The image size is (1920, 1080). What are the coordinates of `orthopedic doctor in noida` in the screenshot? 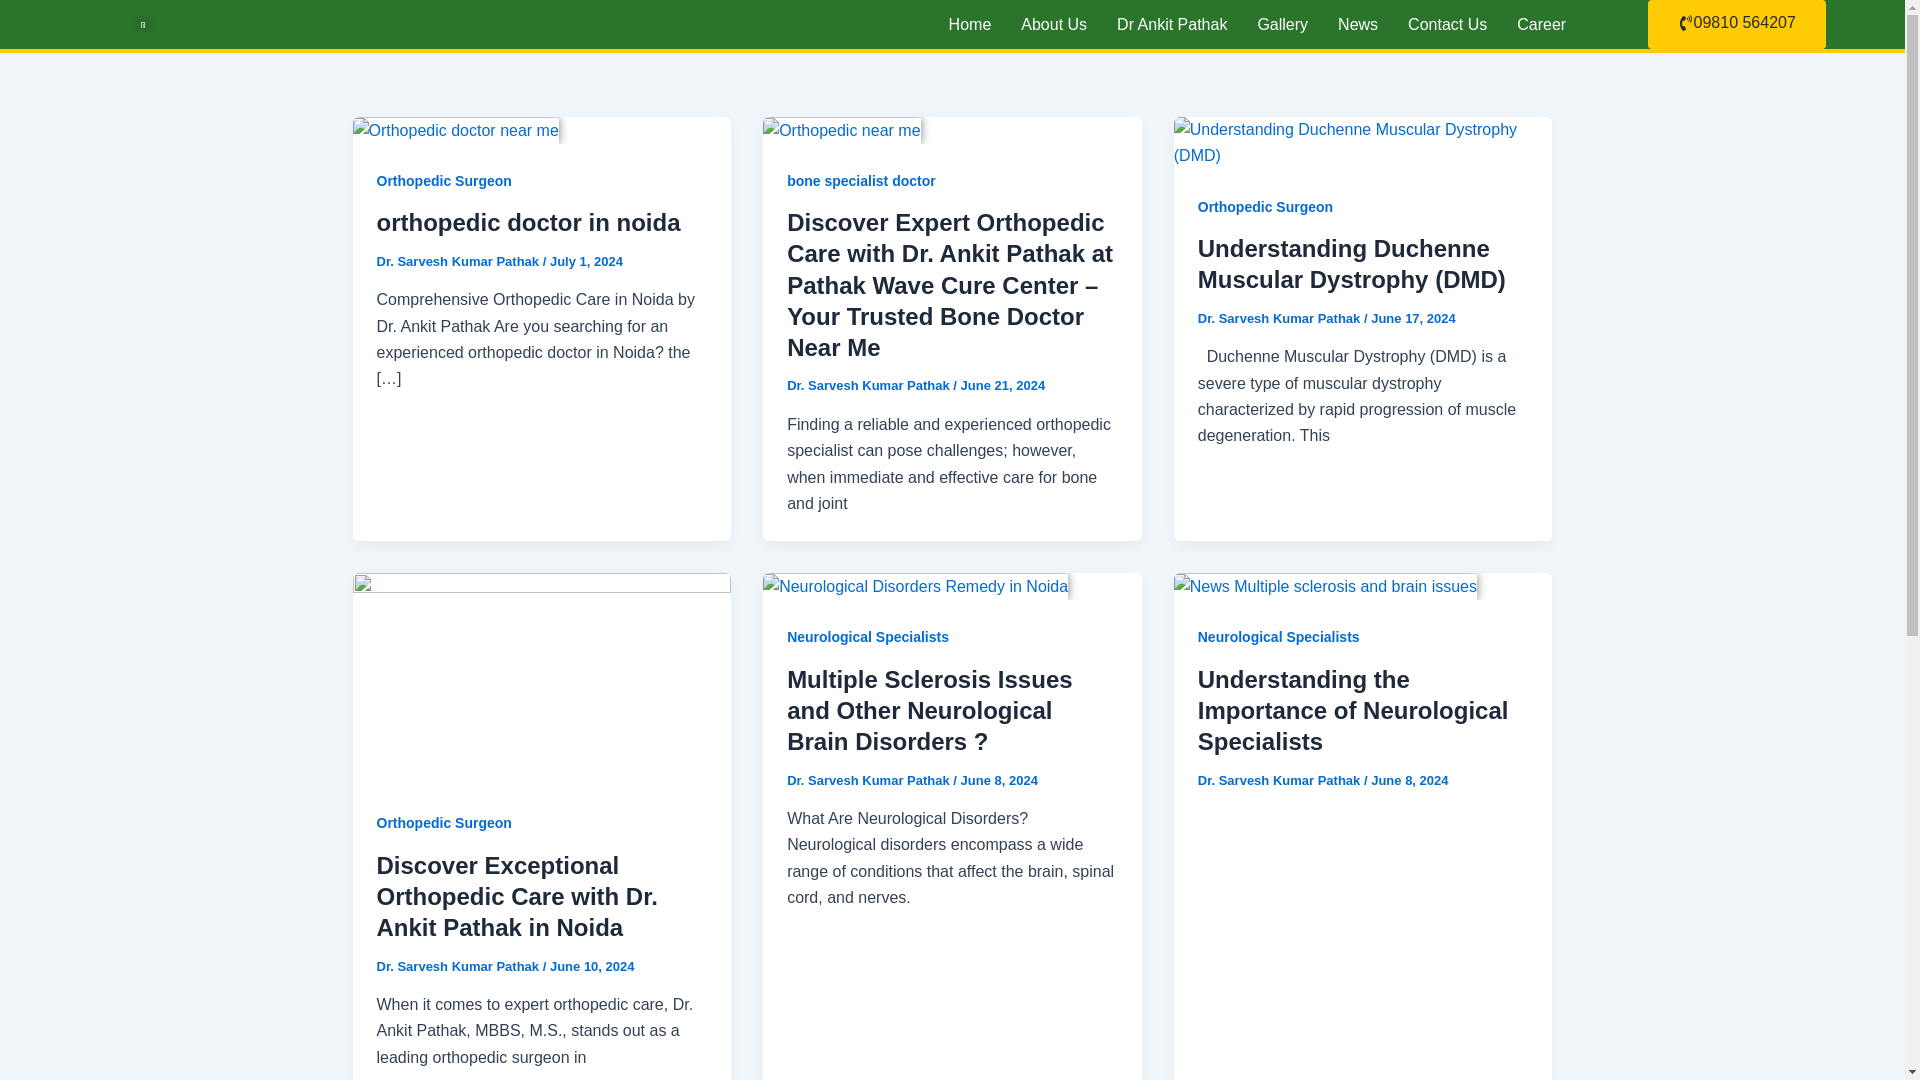 It's located at (528, 222).